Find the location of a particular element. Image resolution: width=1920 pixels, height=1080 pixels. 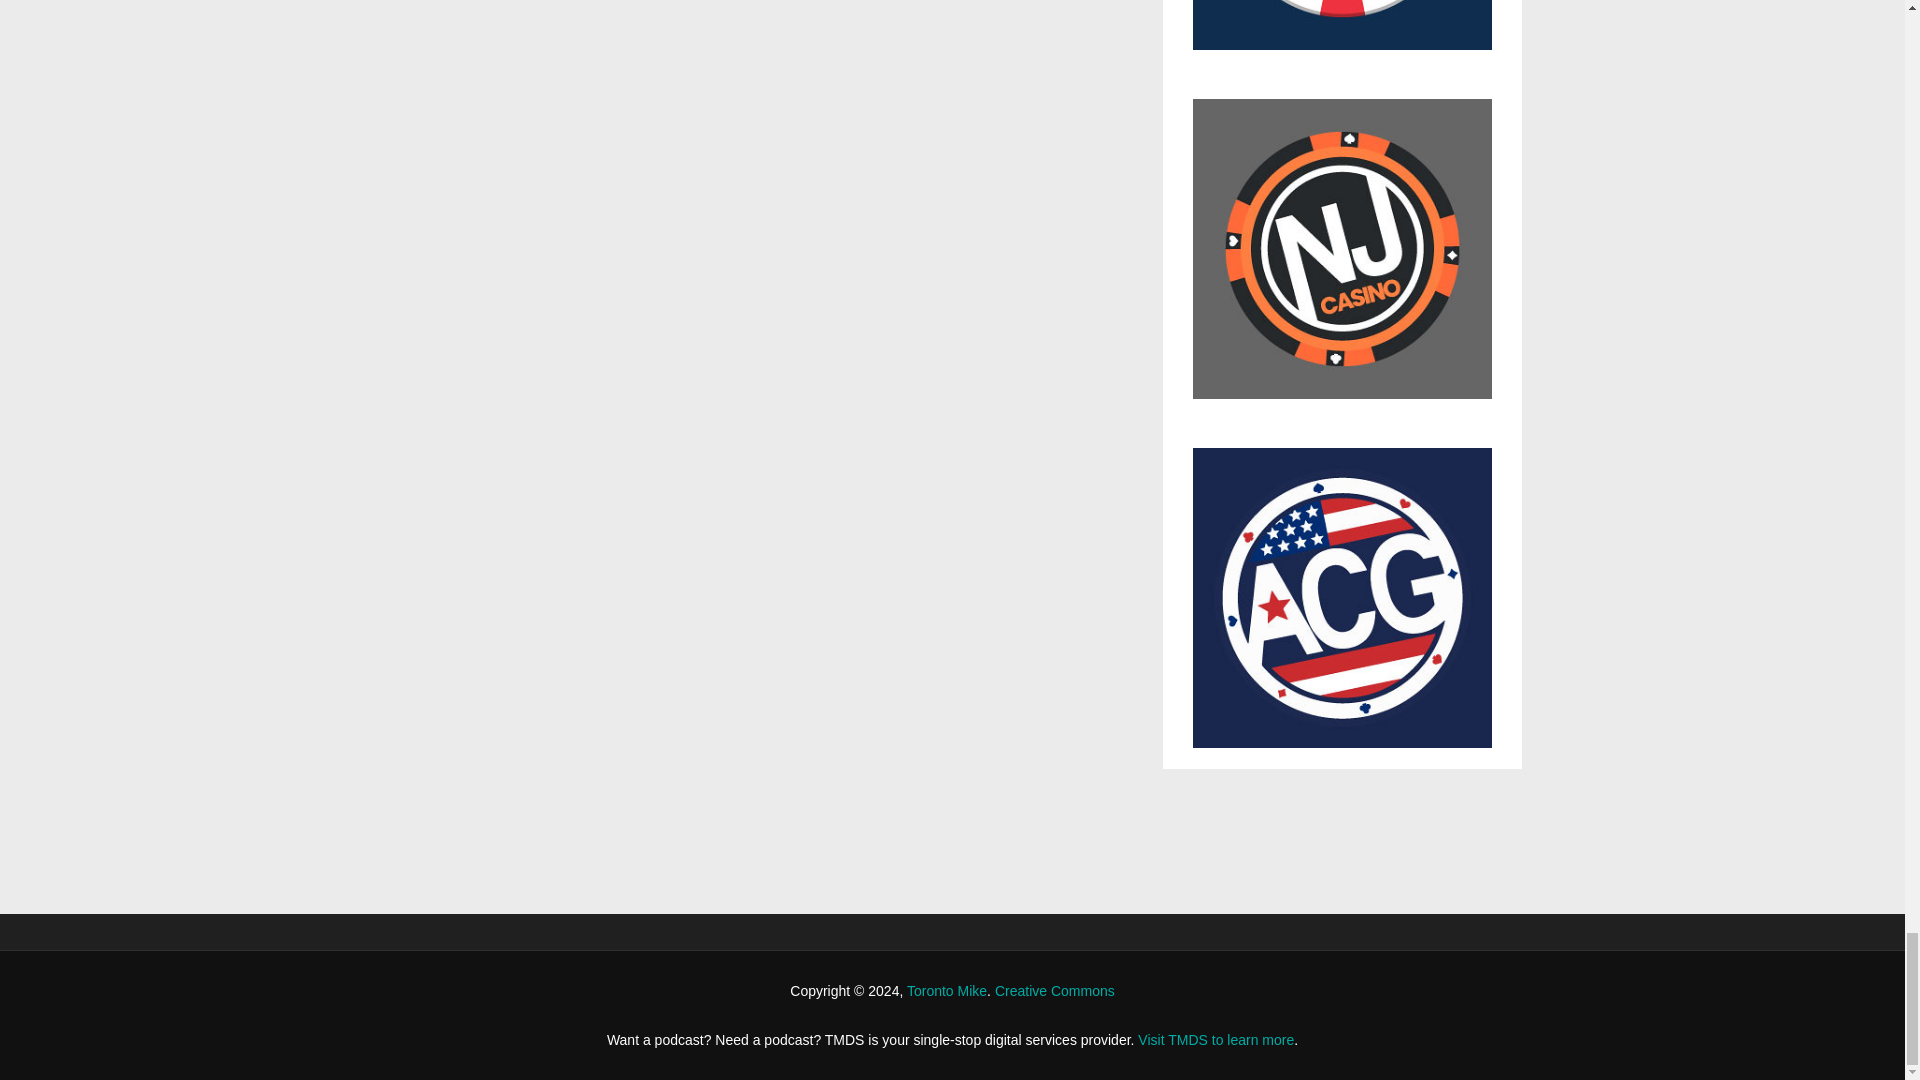

nj casino is located at coordinates (1342, 259).